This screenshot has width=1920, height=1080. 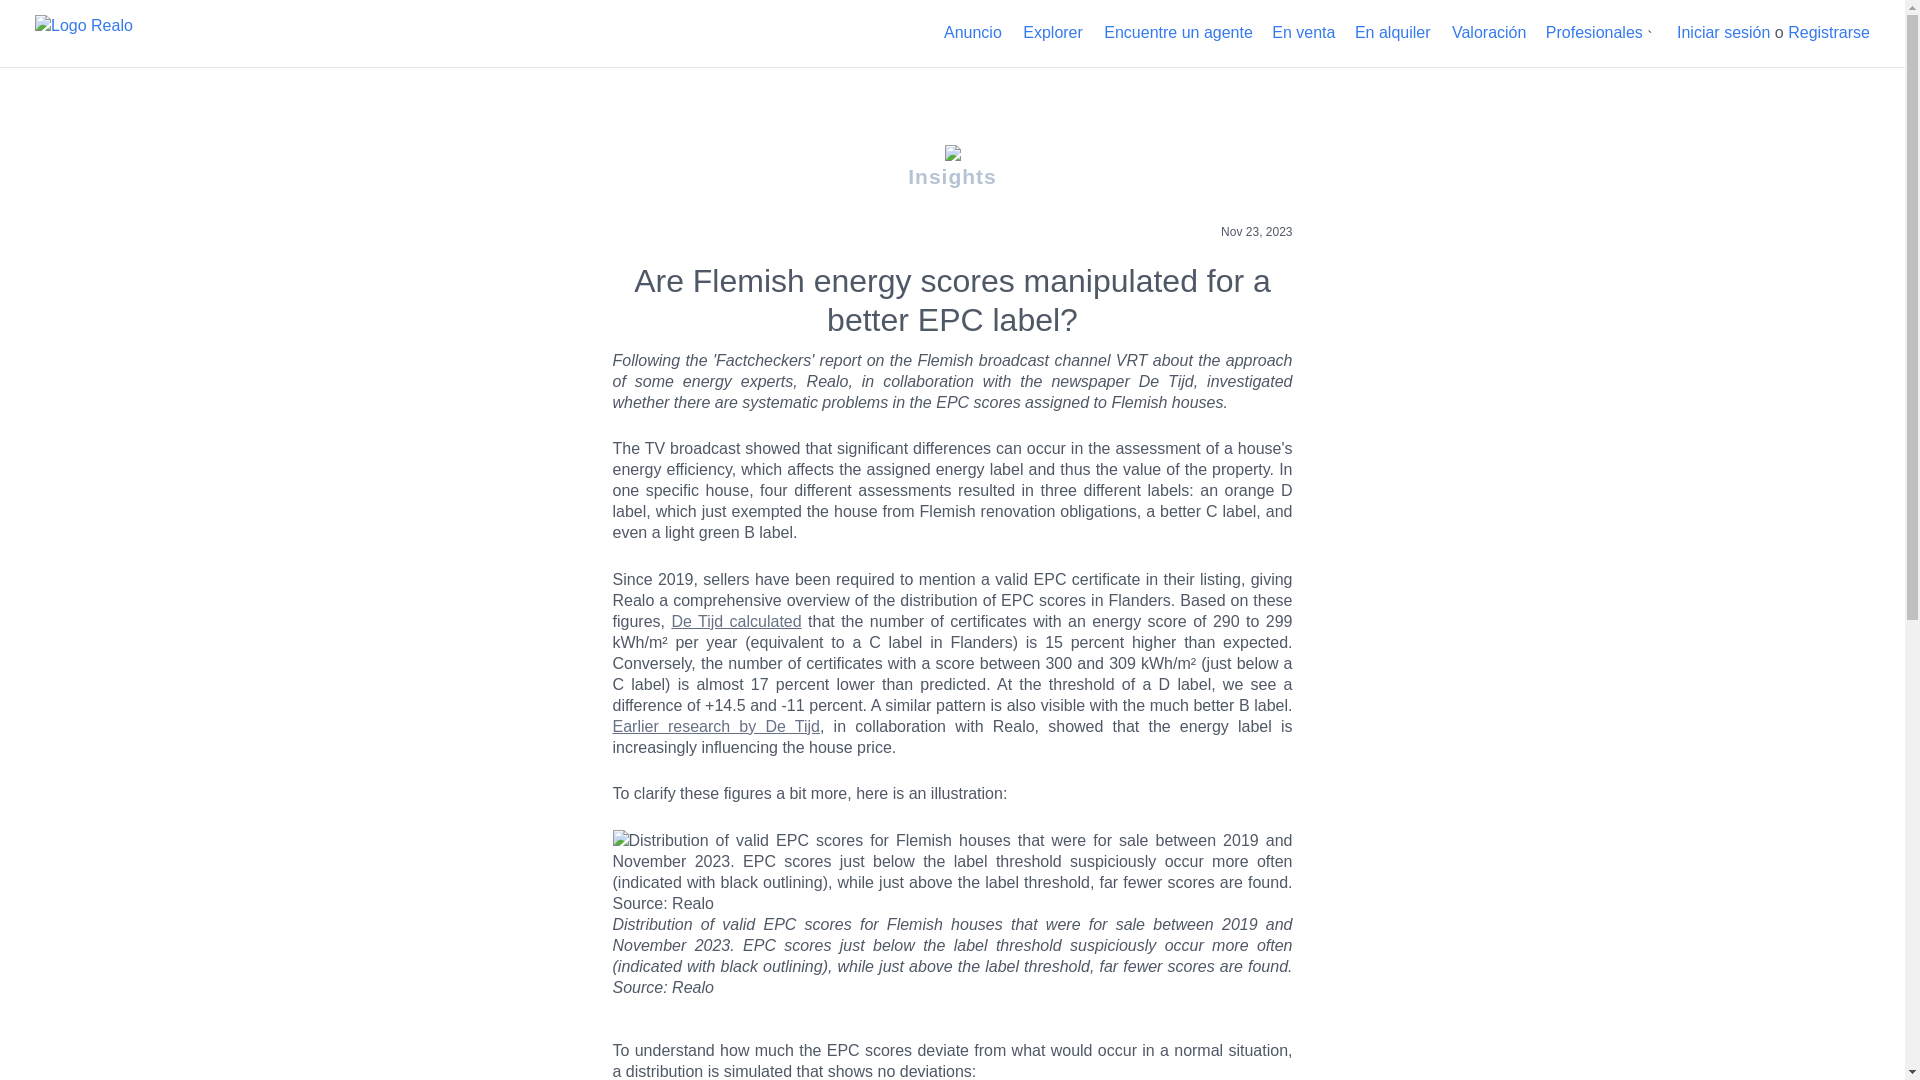 I want to click on Explorer, so click(x=1052, y=32).